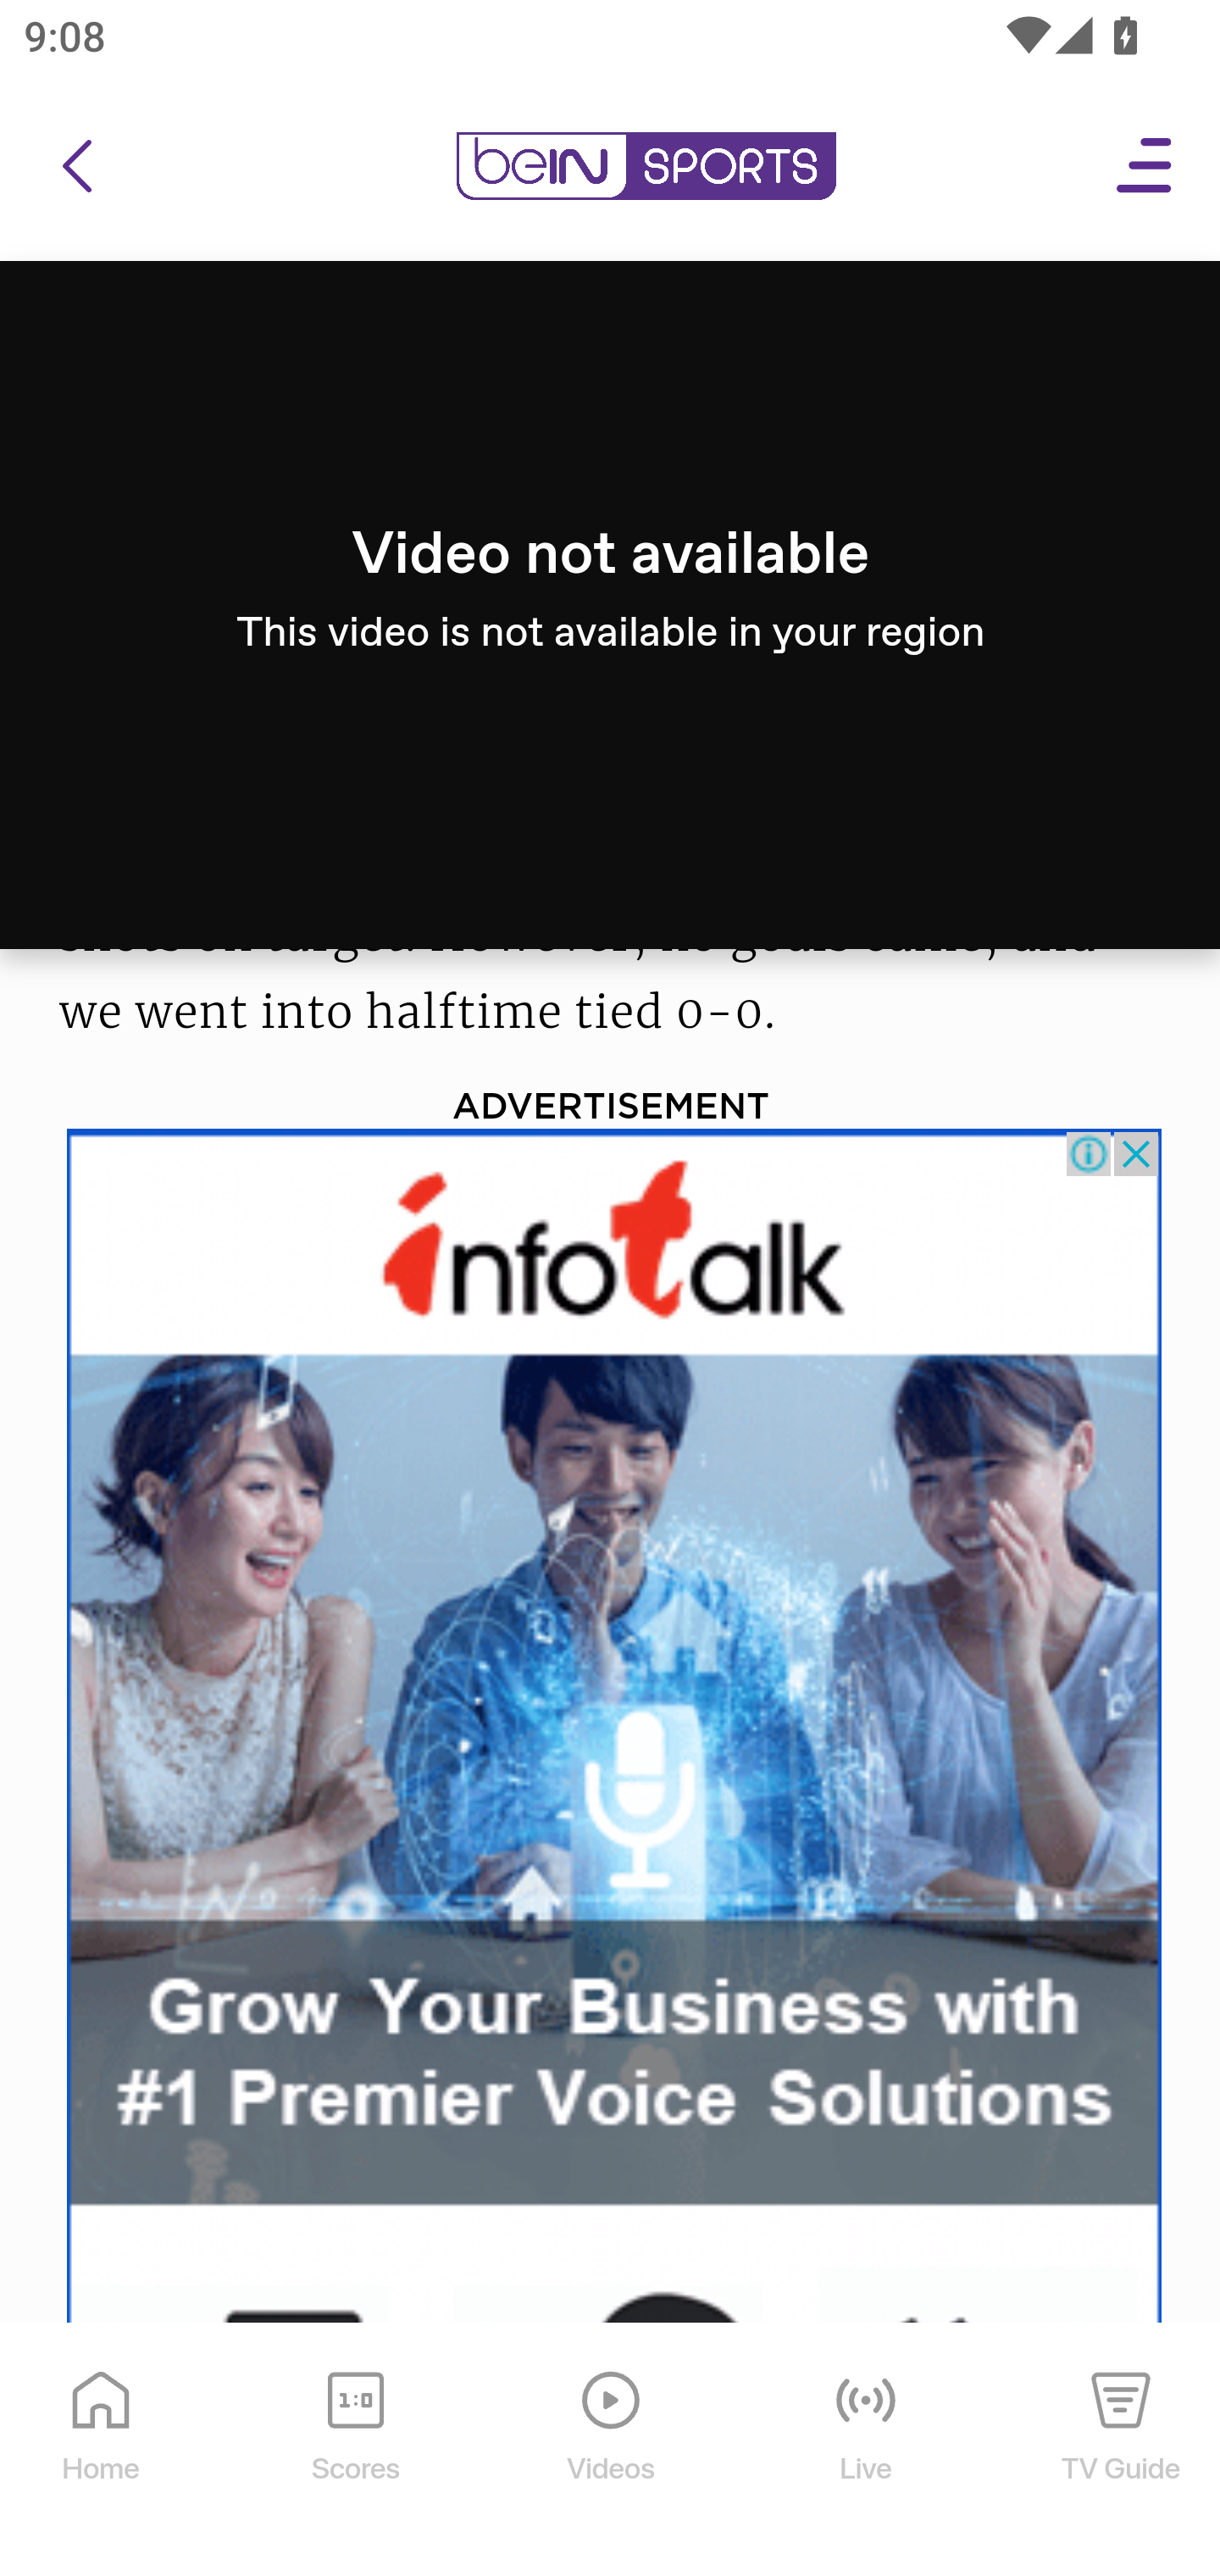  What do you see at coordinates (76, 167) in the screenshot?
I see `icon back` at bounding box center [76, 167].